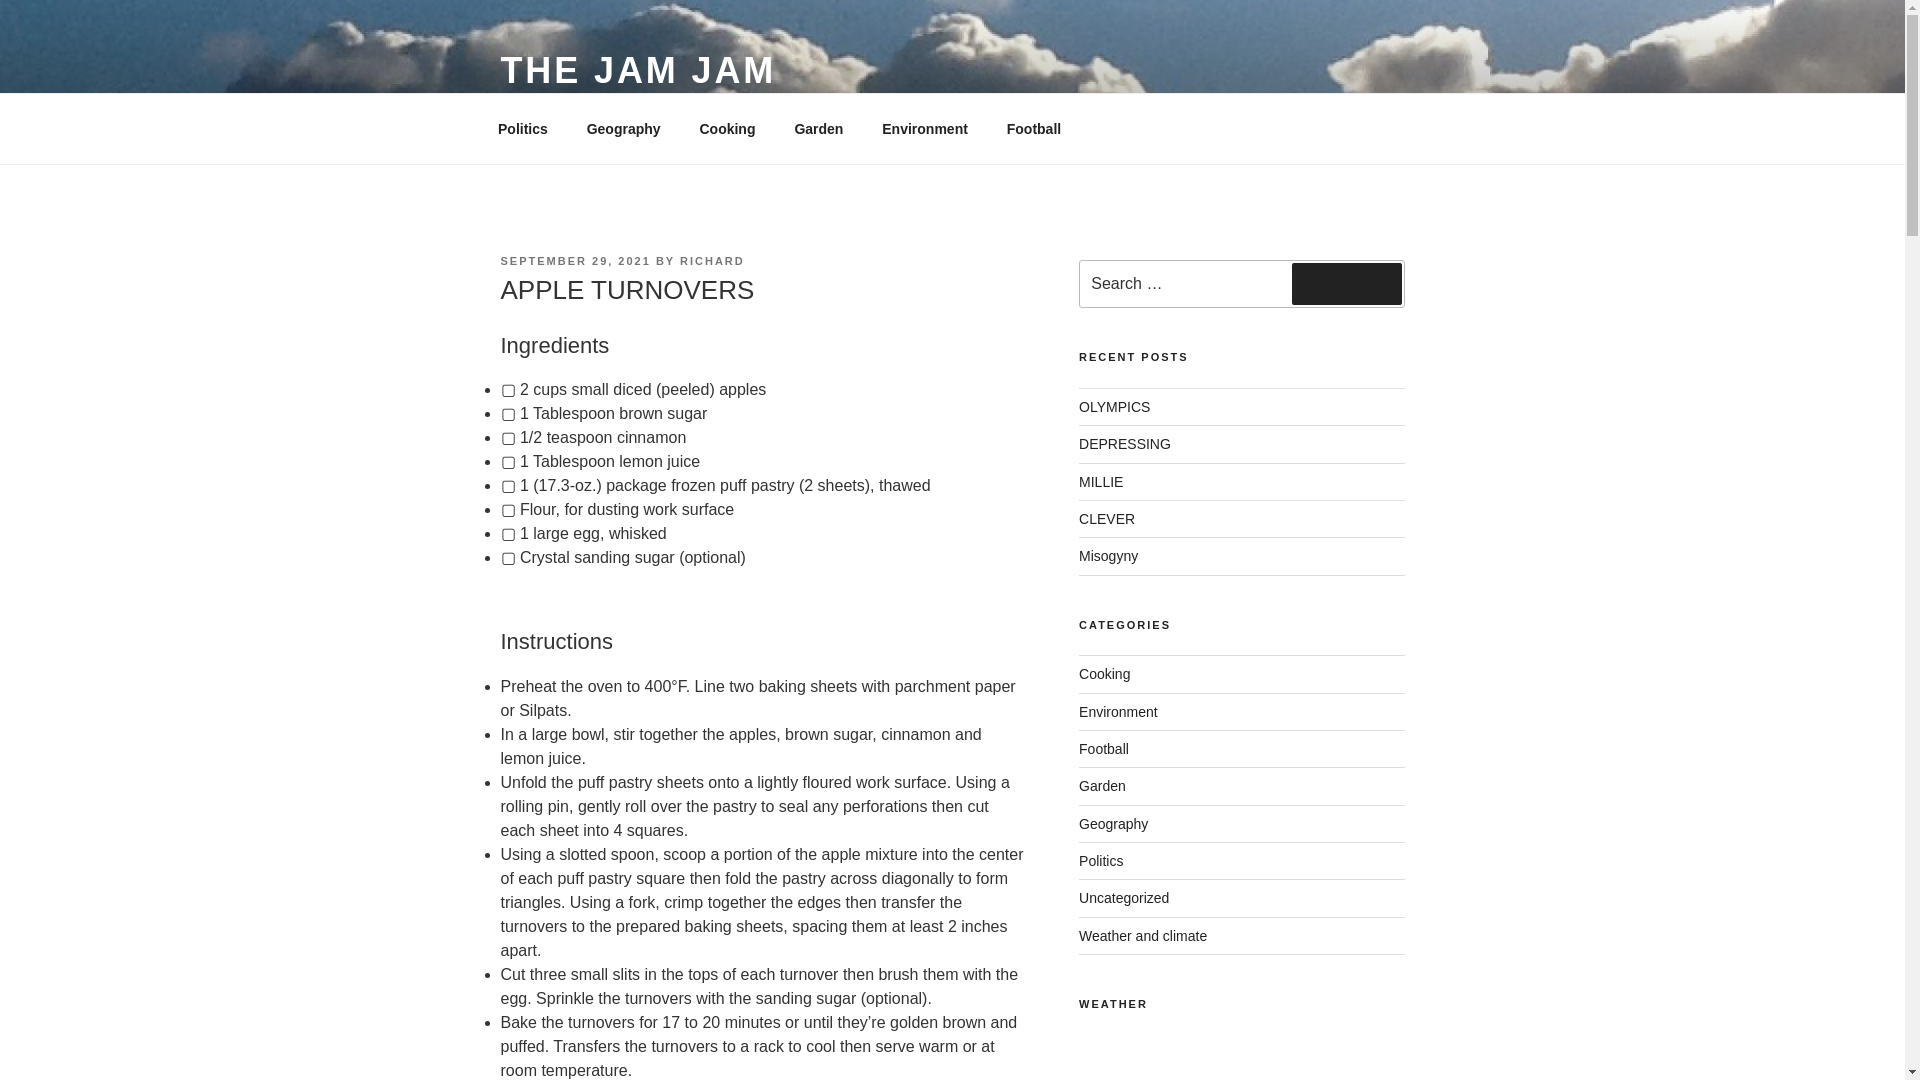 Image resolution: width=1920 pixels, height=1080 pixels. Describe the element at coordinates (1104, 674) in the screenshot. I see `Cooking` at that location.